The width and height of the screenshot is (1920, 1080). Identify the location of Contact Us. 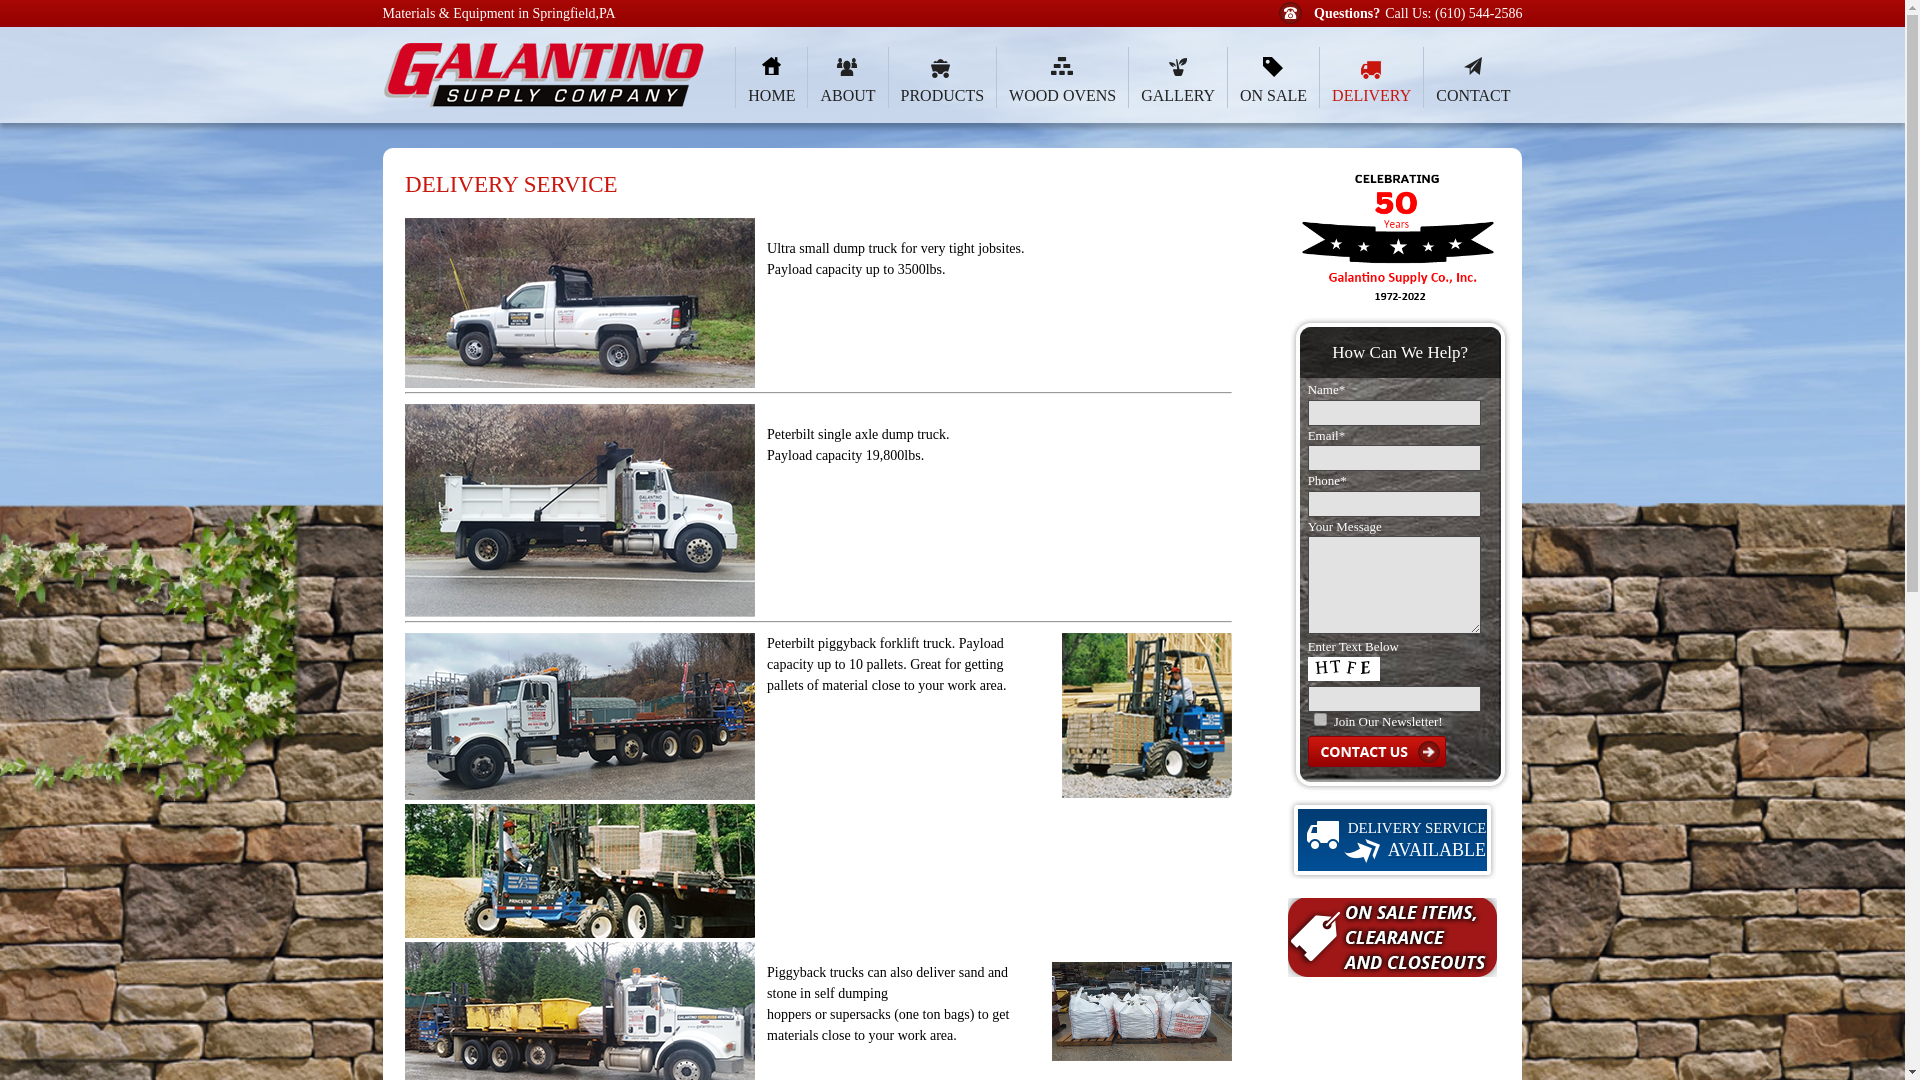
(1376, 750).